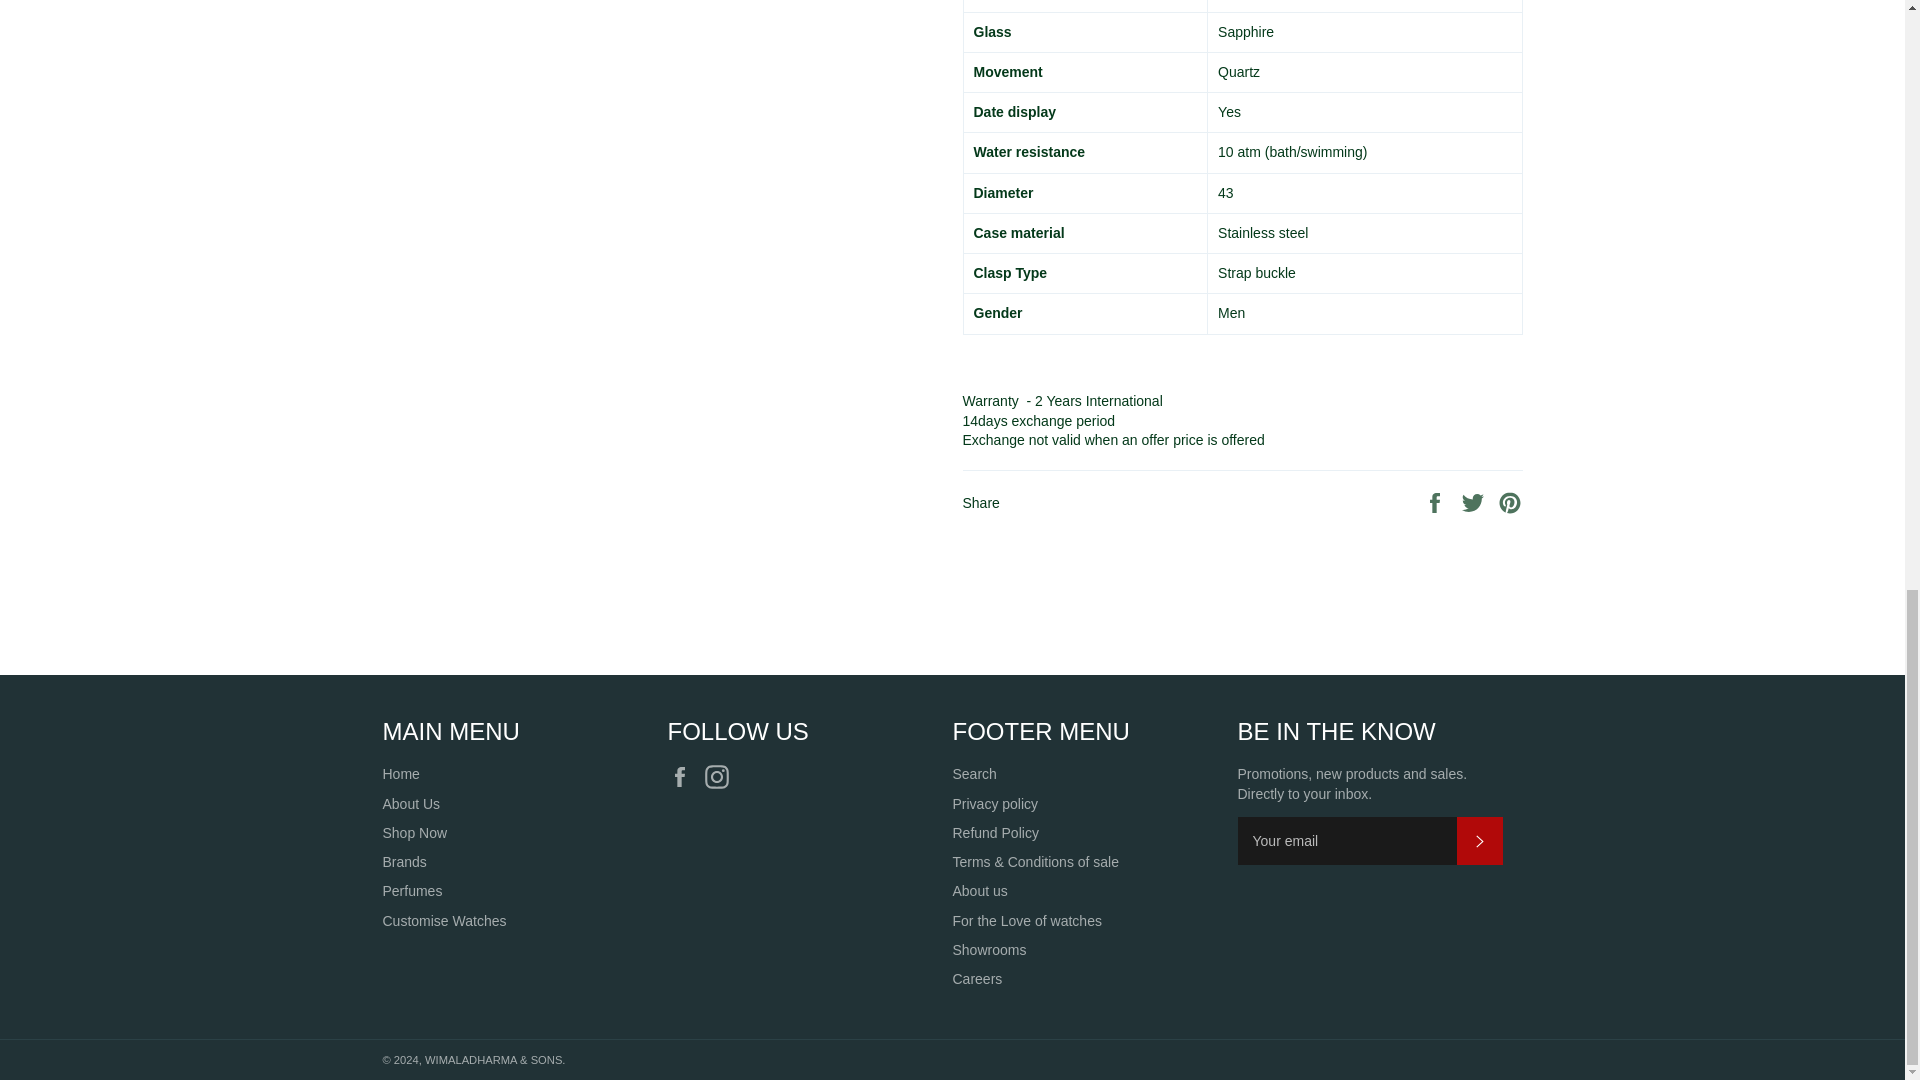 This screenshot has width=1920, height=1080. I want to click on Tweet on Twitter, so click(1475, 501).